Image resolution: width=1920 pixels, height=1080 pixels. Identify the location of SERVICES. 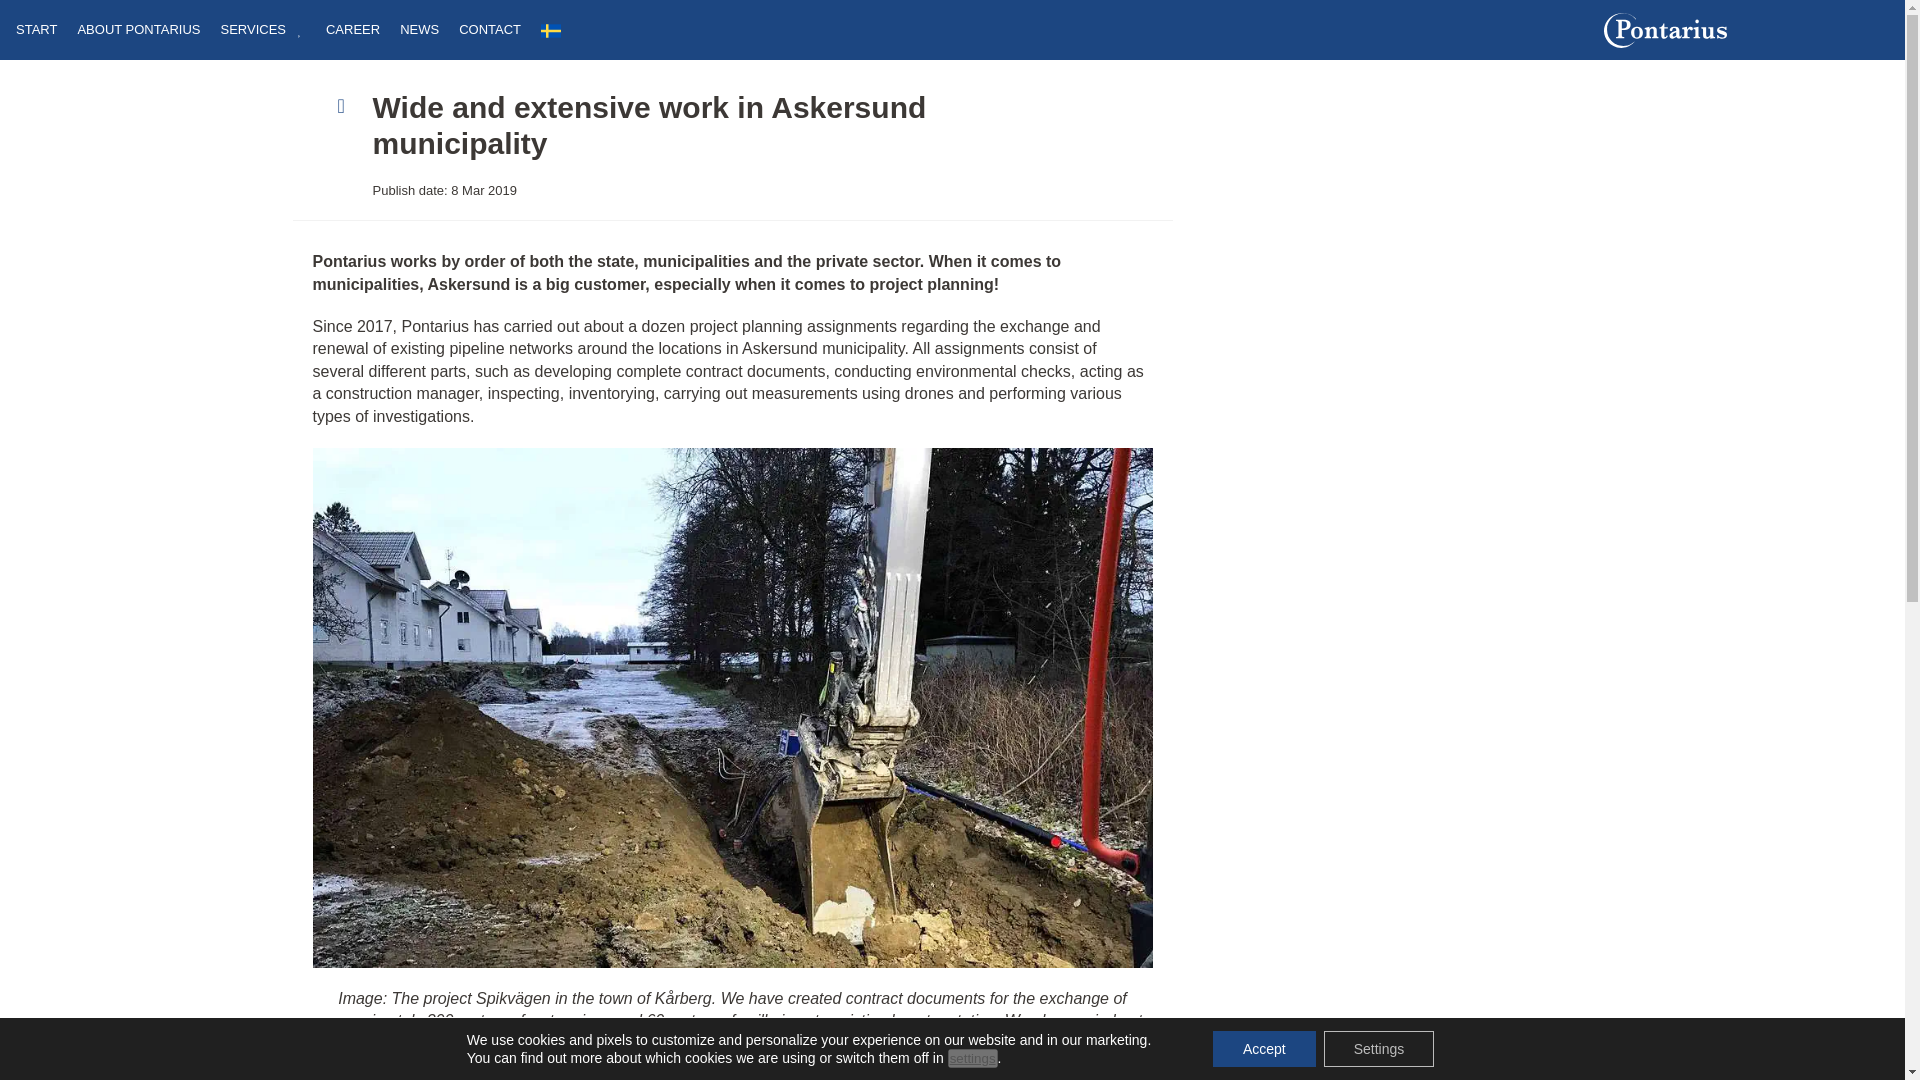
(262, 40).